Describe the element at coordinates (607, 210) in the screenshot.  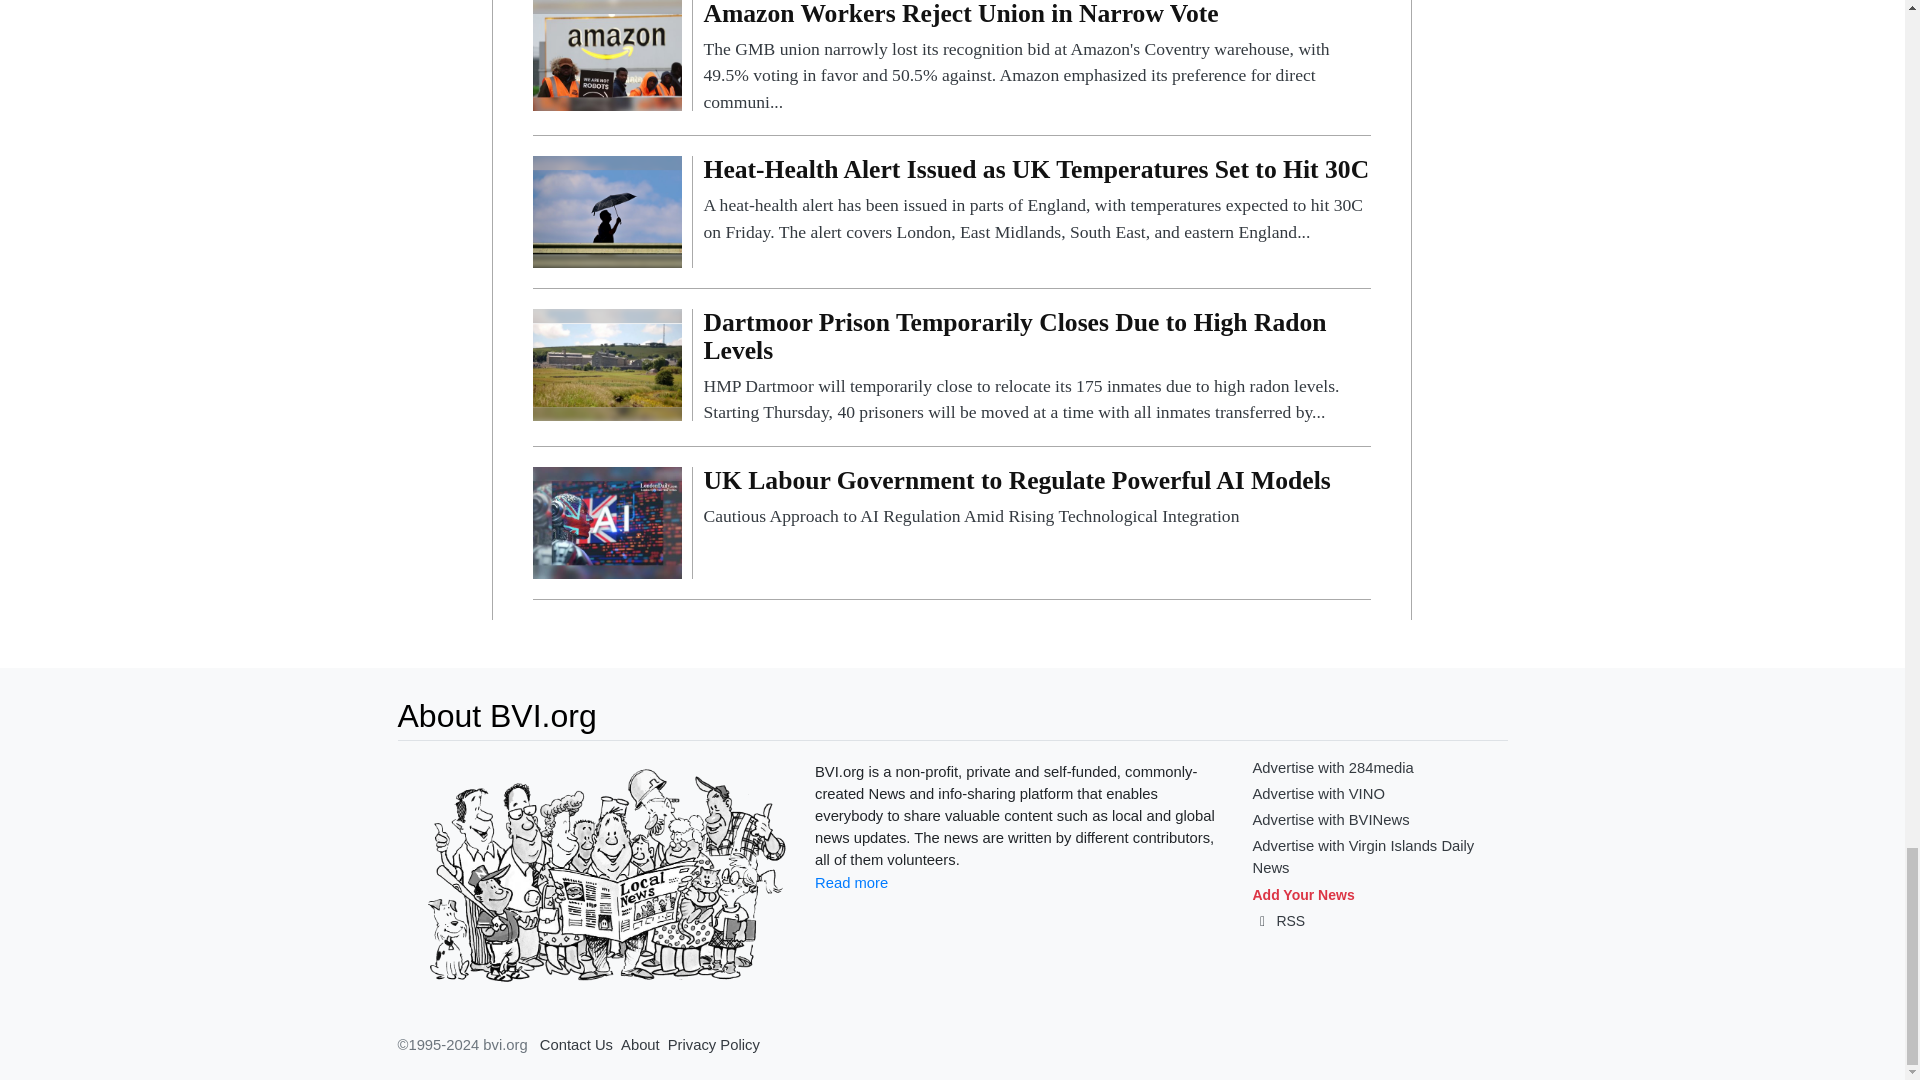
I see `Heat-Health Alert Issued as UK Temperatures Set to Hit 30C` at that location.